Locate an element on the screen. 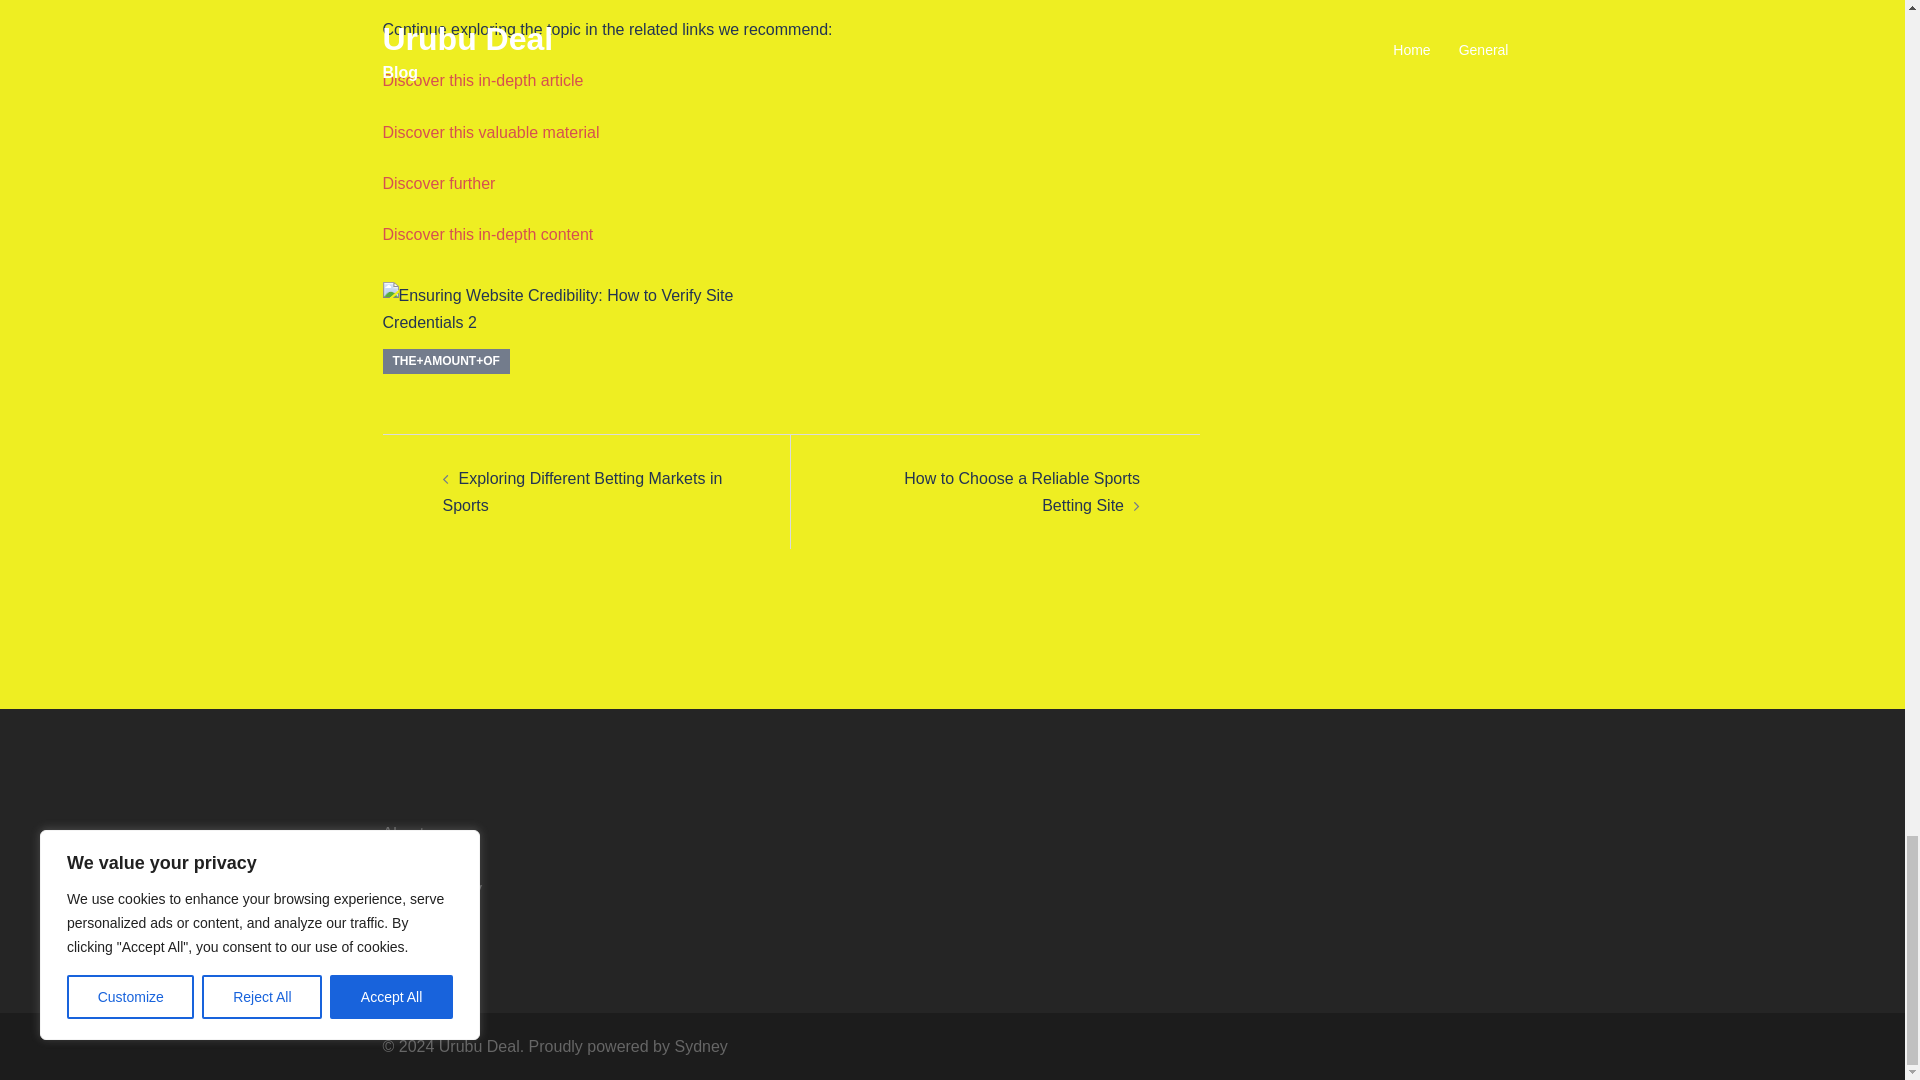 Image resolution: width=1920 pixels, height=1080 pixels. Discover further is located at coordinates (438, 183).